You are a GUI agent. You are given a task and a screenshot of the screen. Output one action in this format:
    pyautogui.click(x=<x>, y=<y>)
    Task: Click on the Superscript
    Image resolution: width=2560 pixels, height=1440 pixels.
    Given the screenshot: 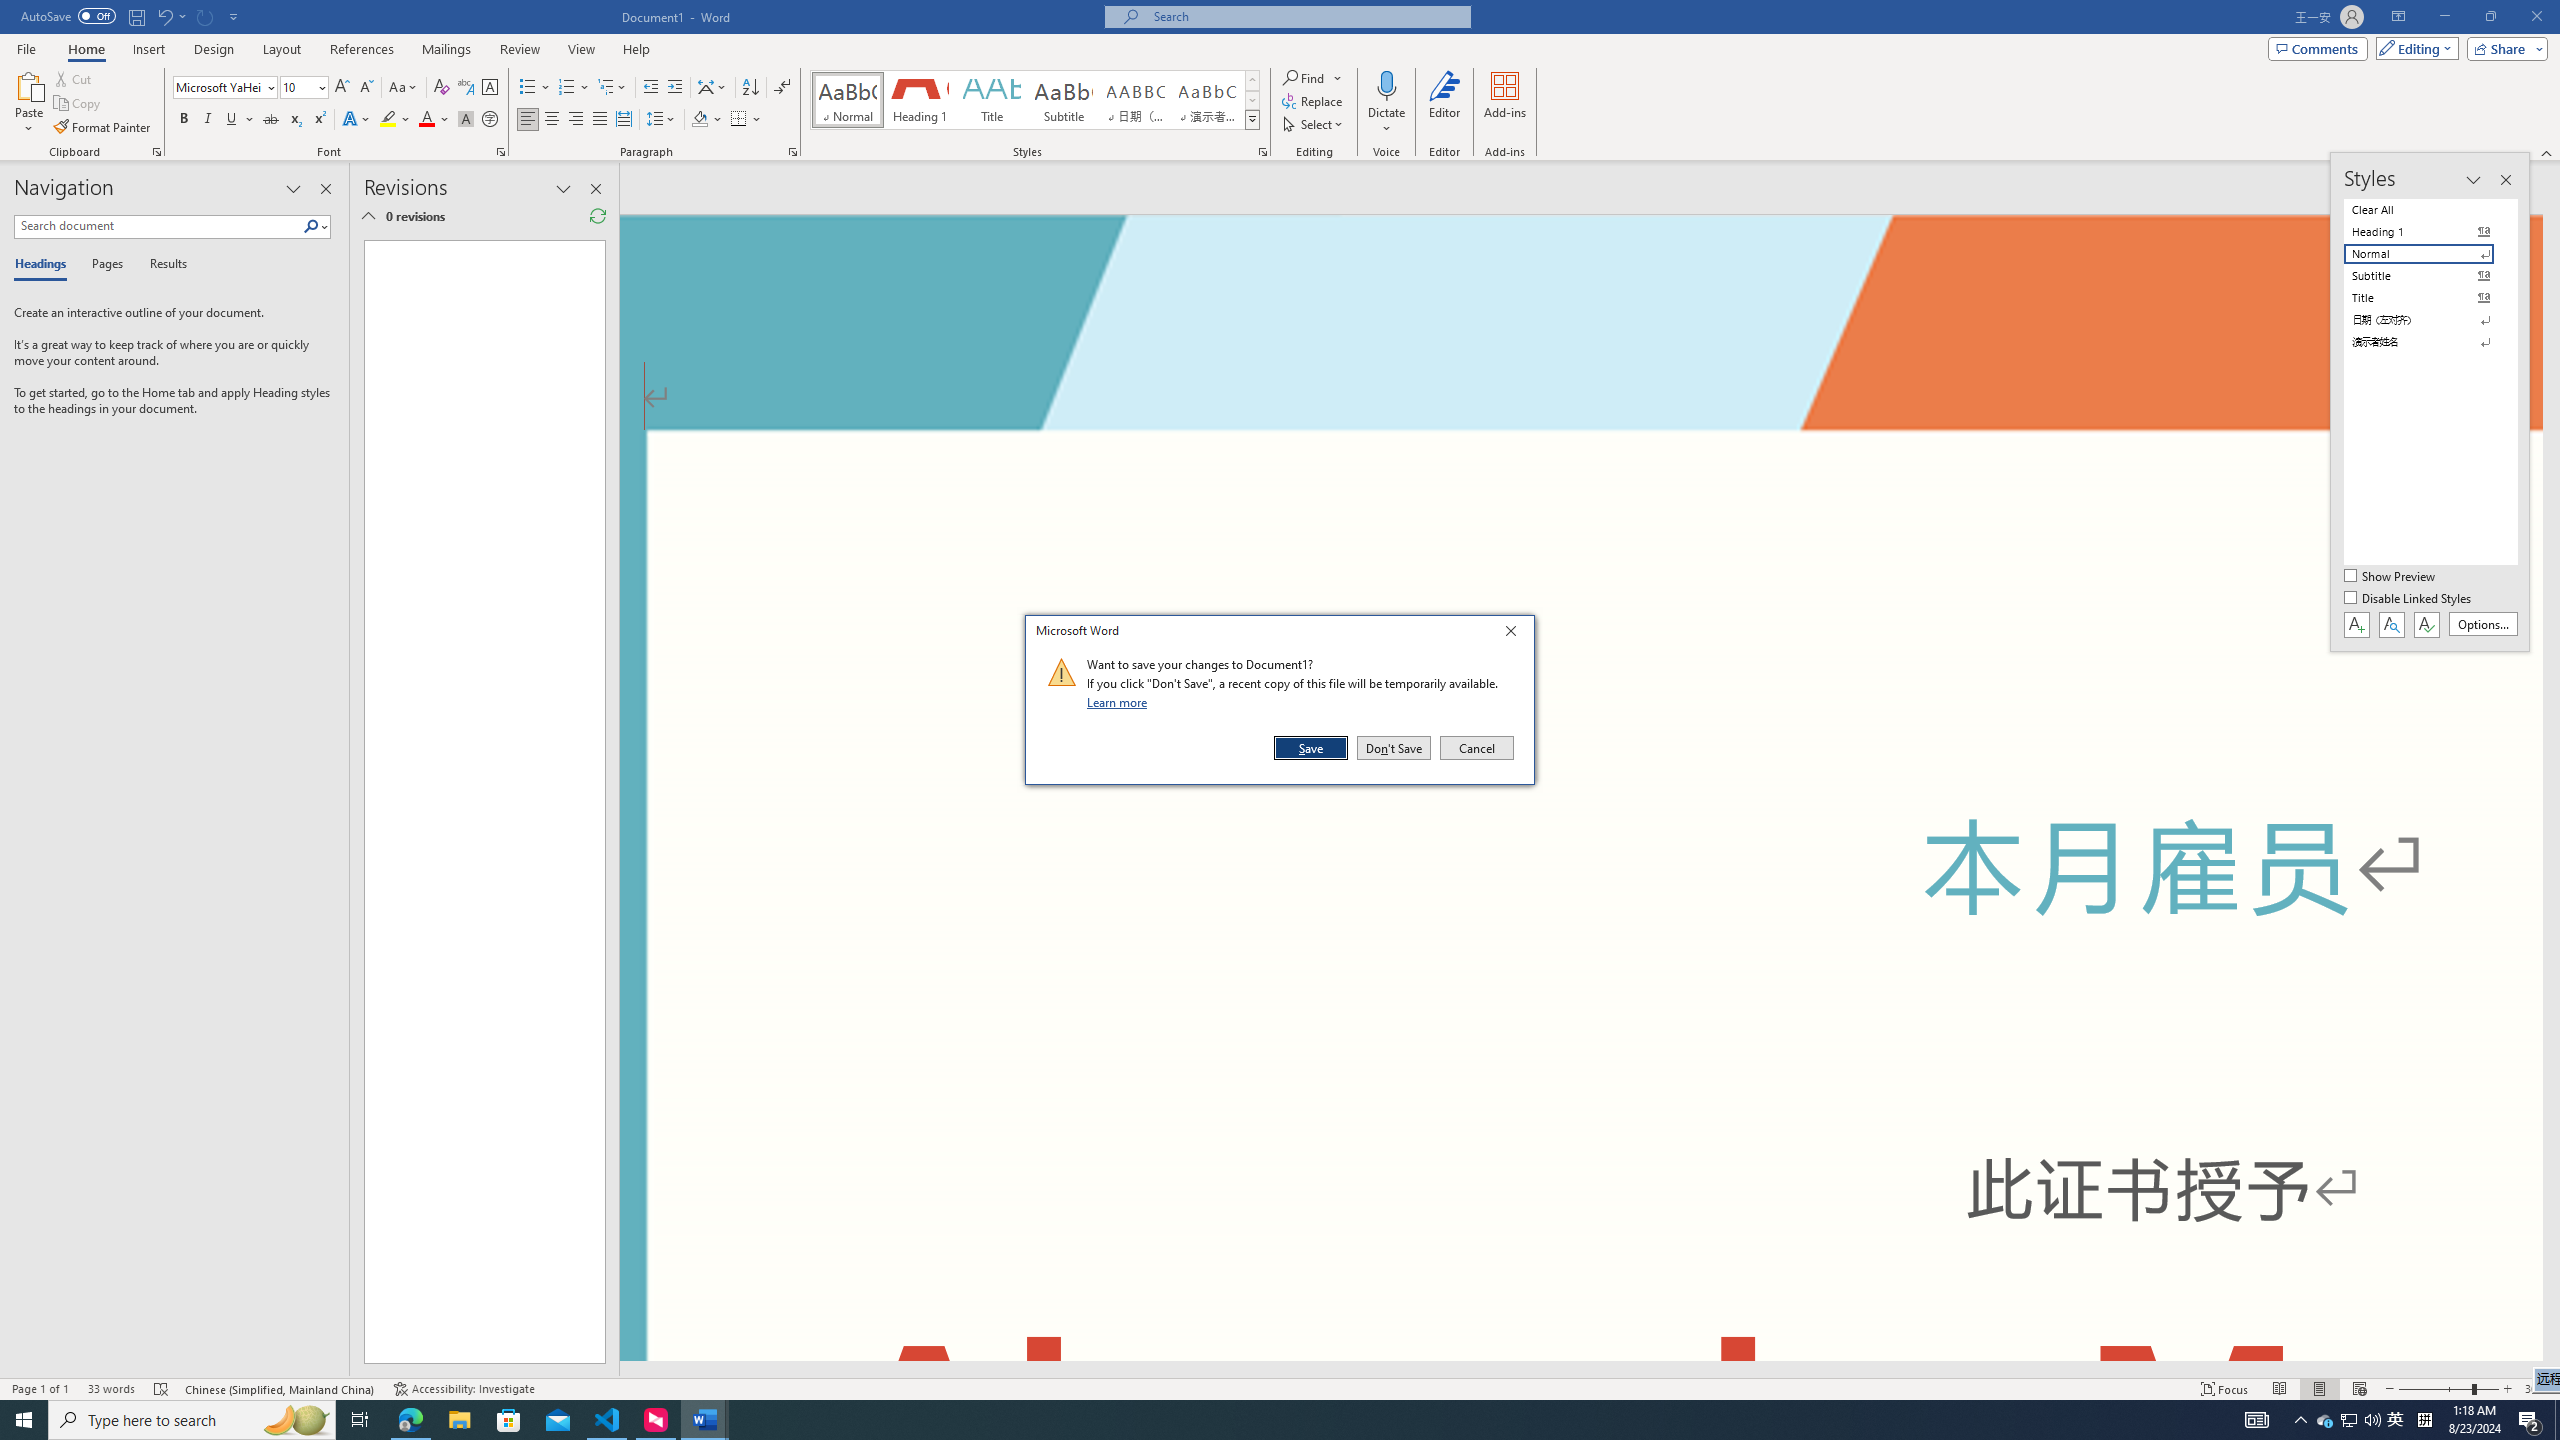 What is the action you would take?
    pyautogui.click(x=318, y=120)
    